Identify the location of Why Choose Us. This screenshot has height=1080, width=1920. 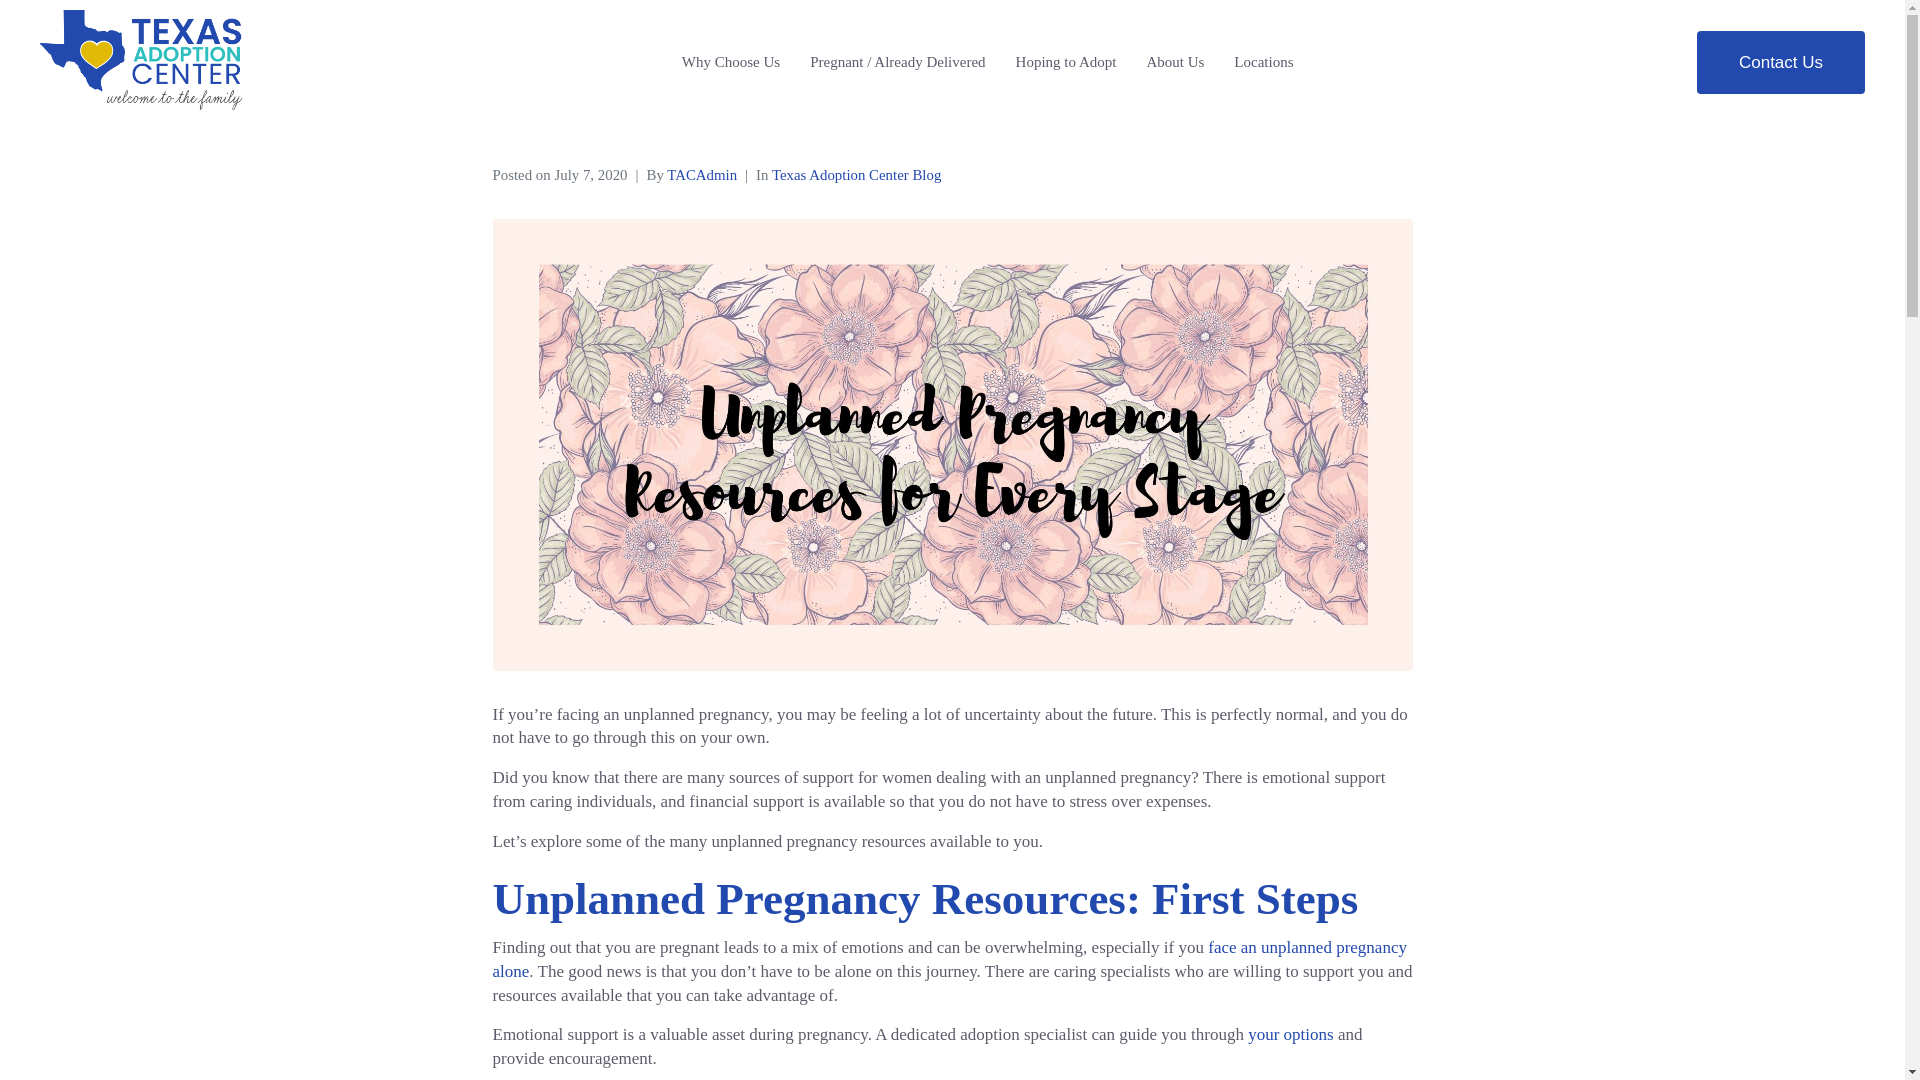
(730, 62).